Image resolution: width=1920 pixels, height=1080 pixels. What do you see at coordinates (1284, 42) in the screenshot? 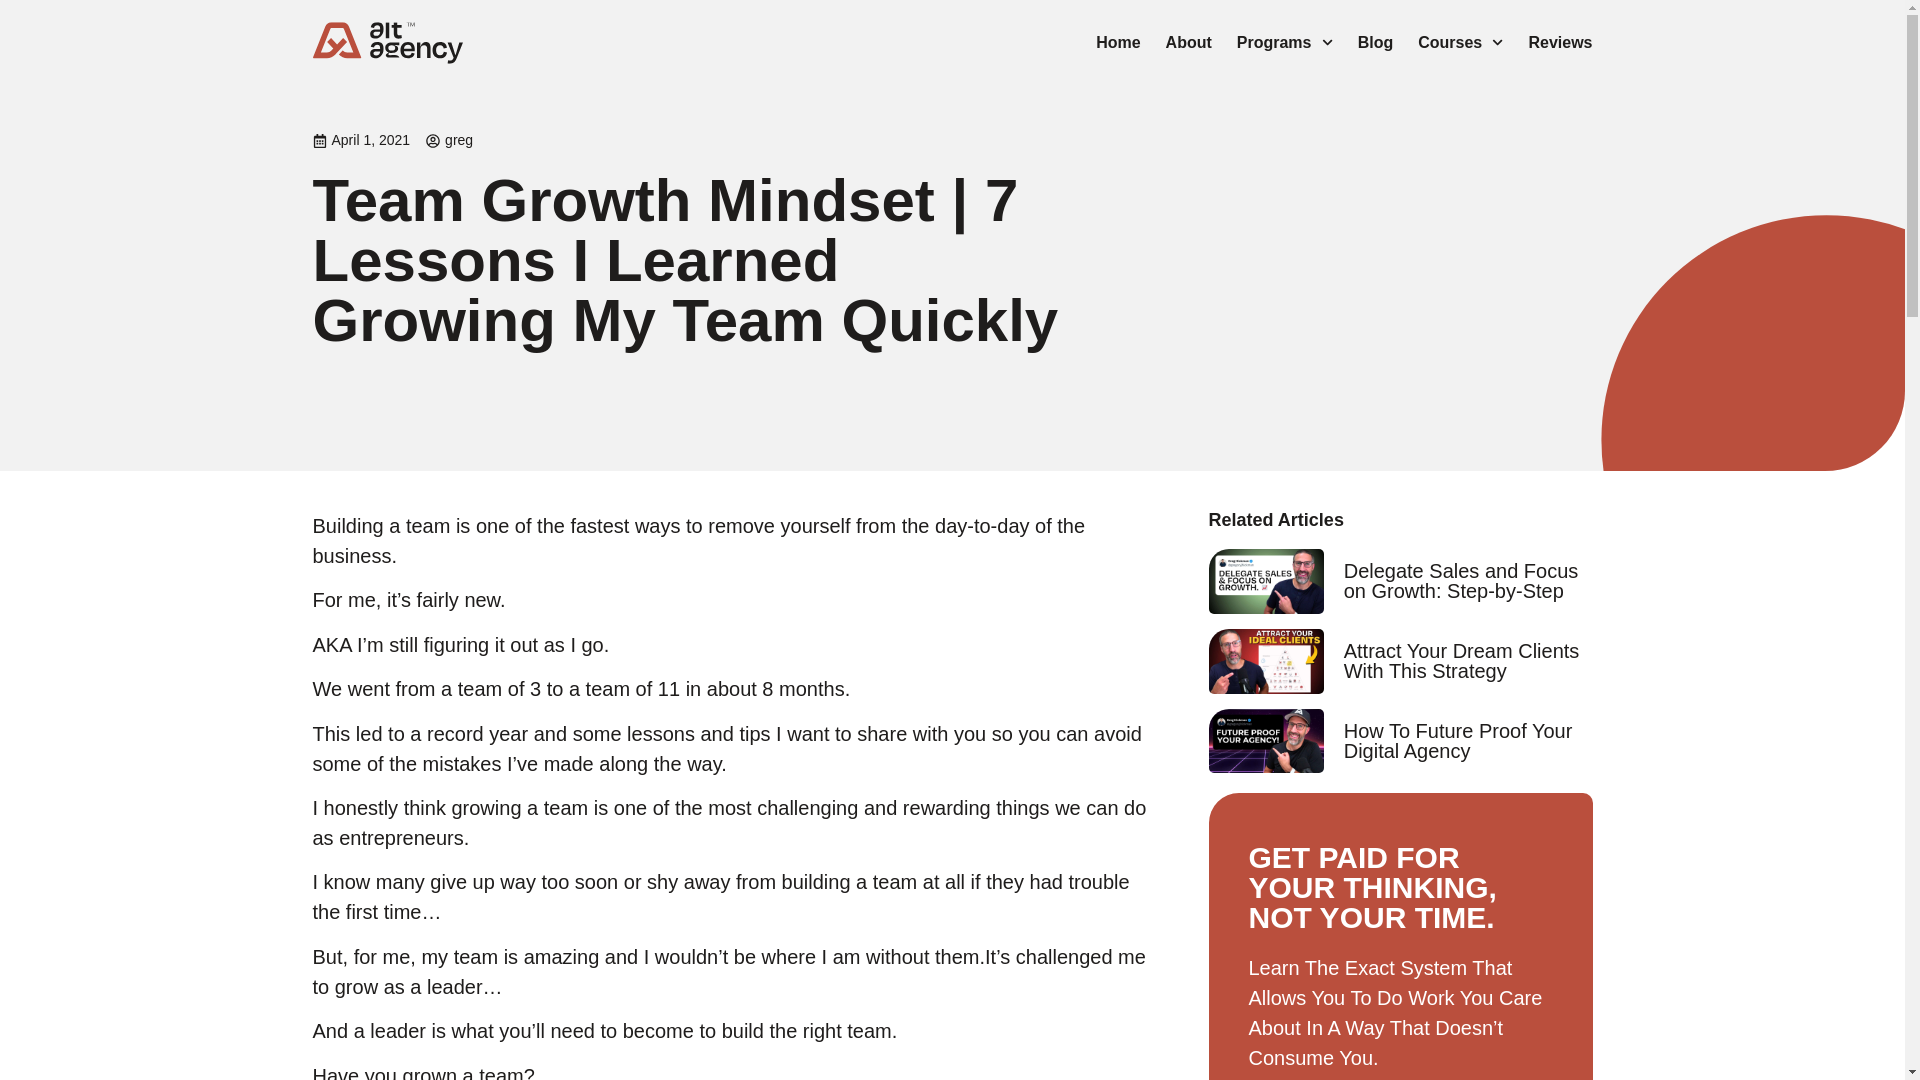
I see `Programs` at bounding box center [1284, 42].